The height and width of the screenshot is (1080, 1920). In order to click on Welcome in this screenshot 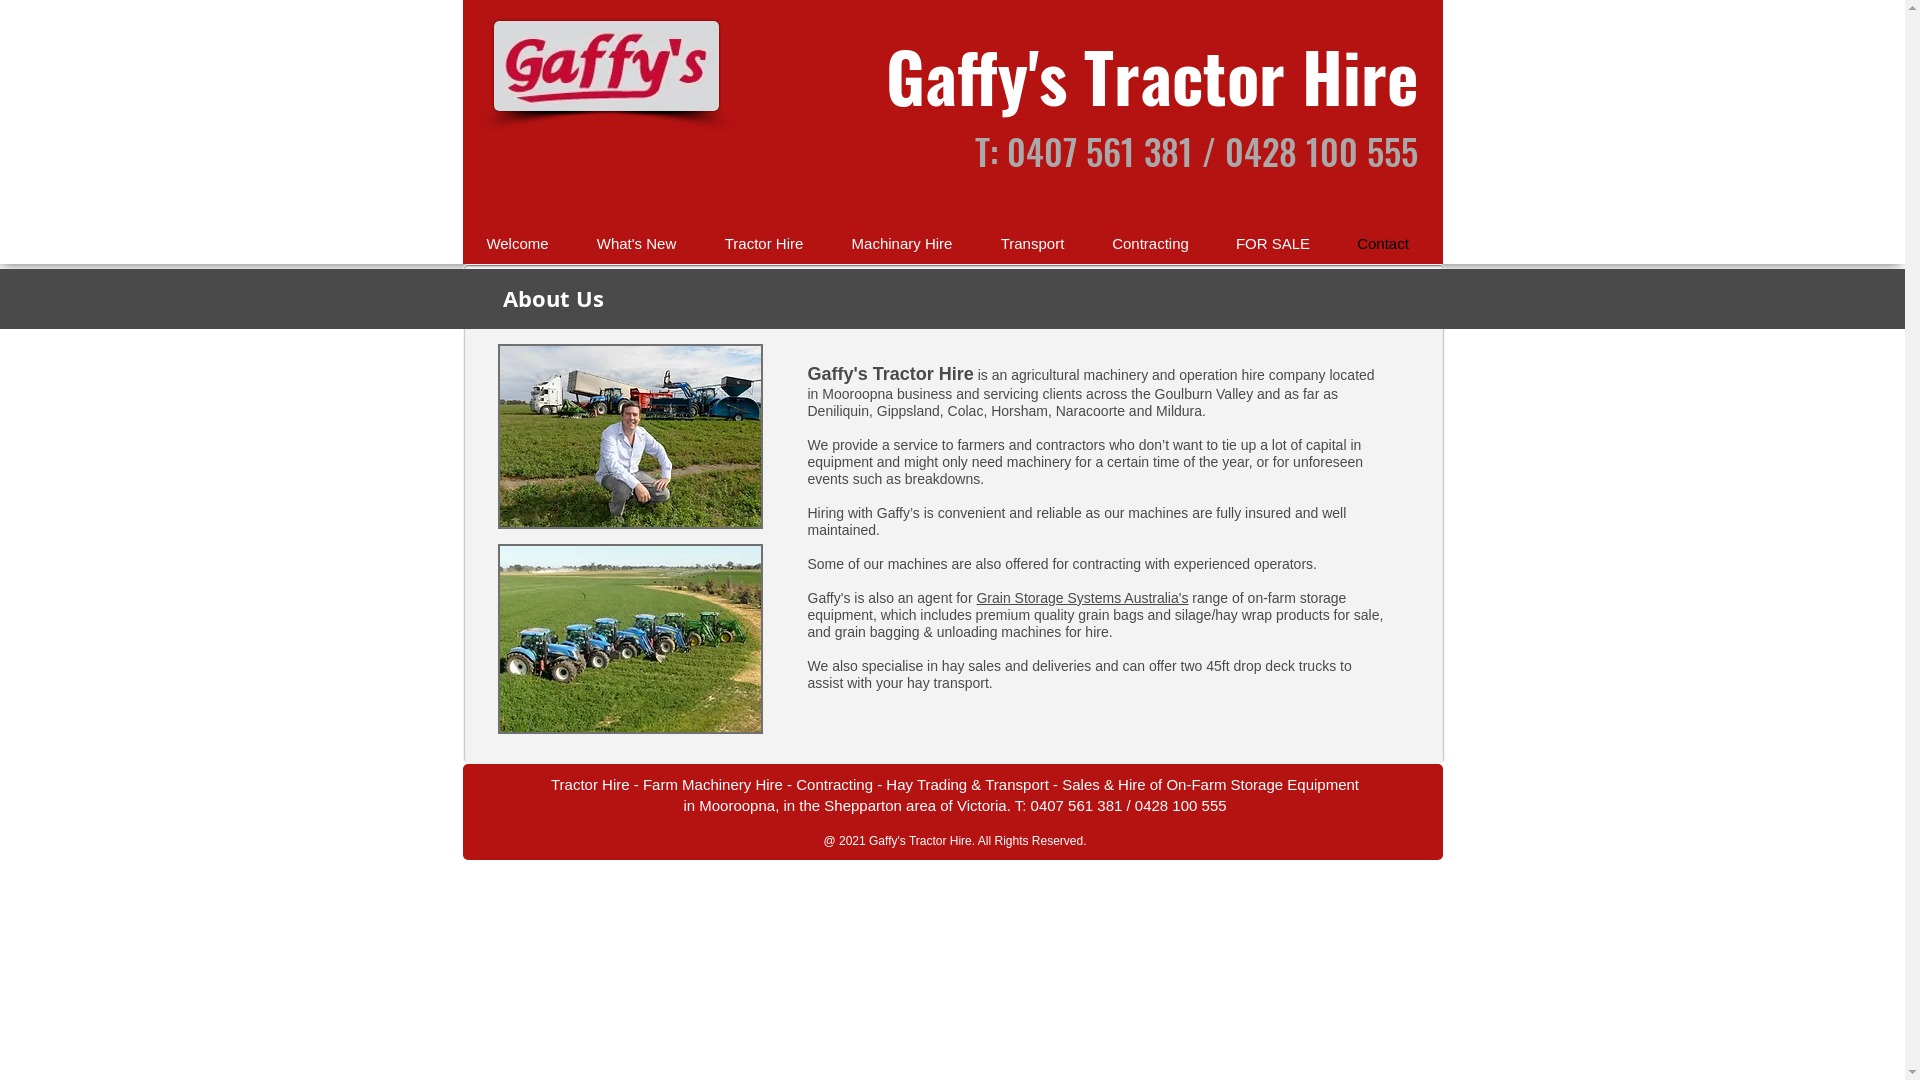, I will do `click(517, 244)`.